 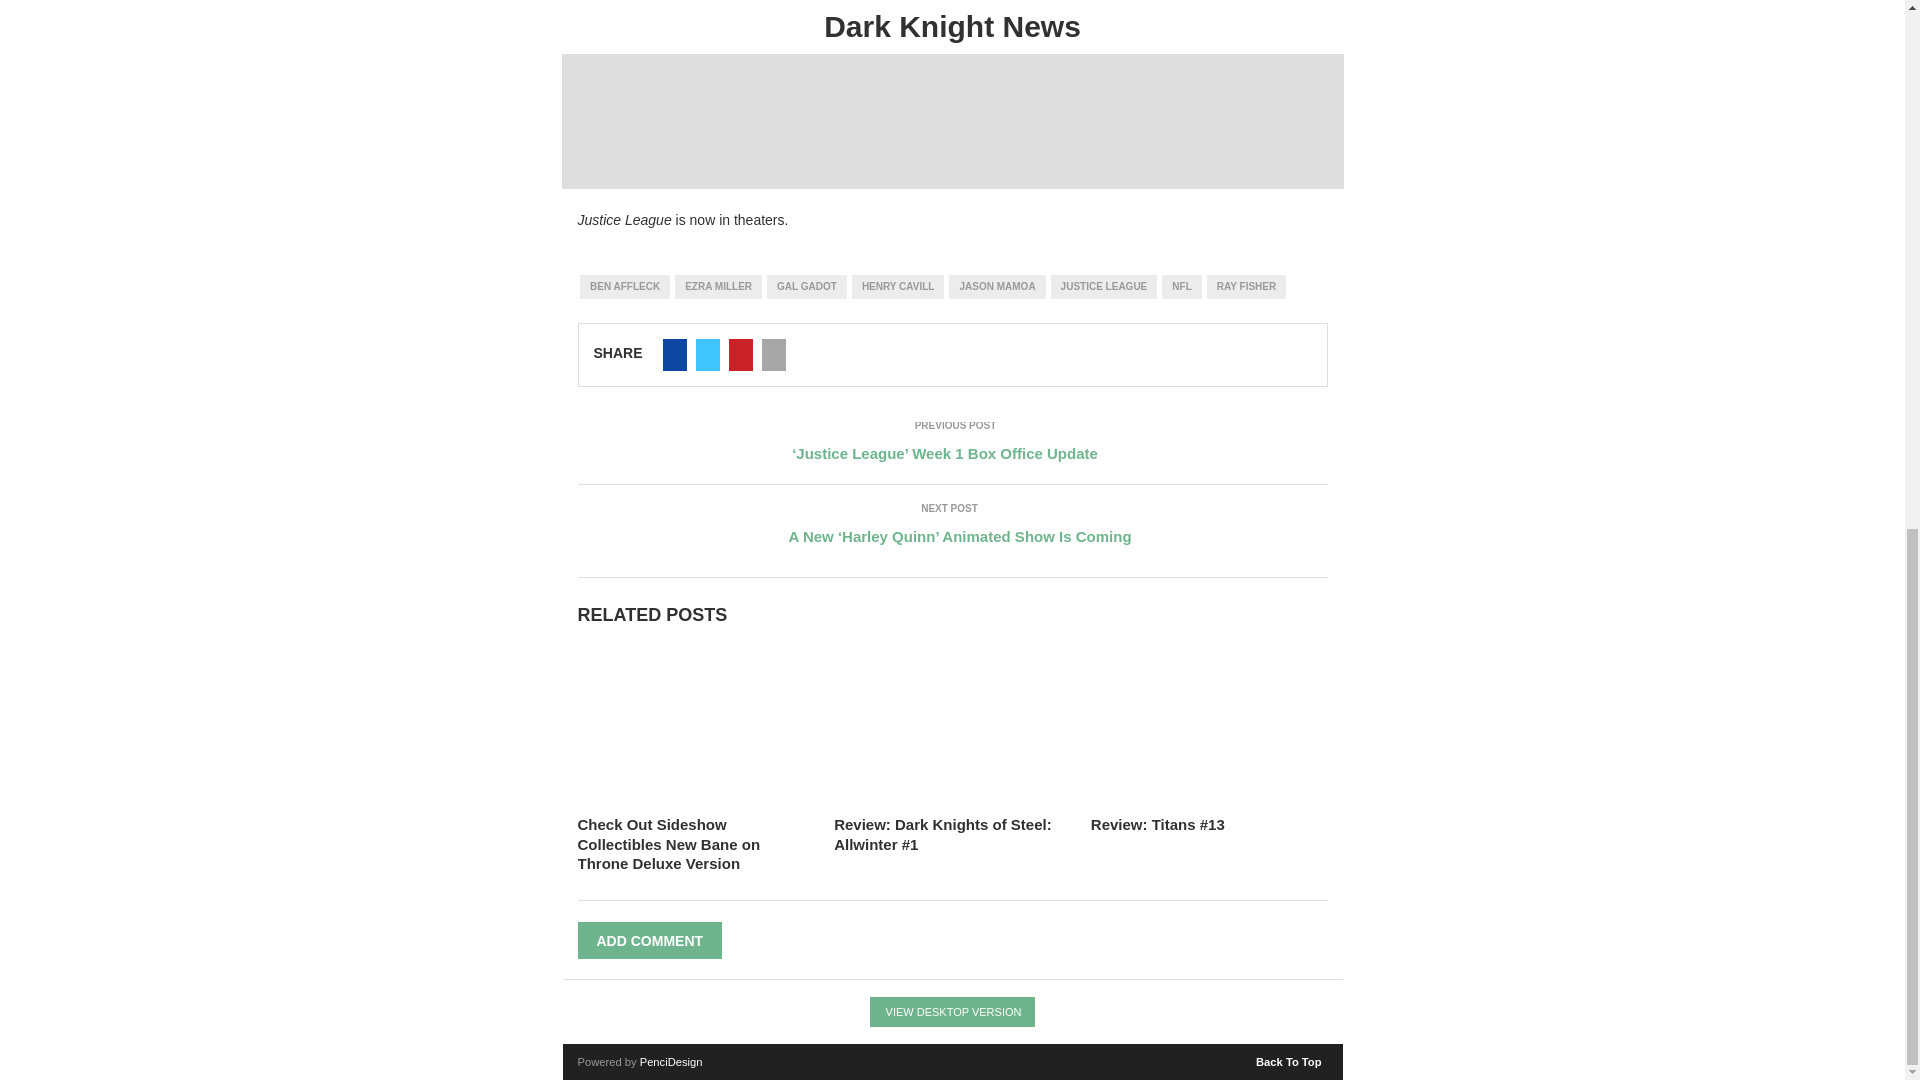 What do you see at coordinates (718, 287) in the screenshot?
I see `EZRA MILLER` at bounding box center [718, 287].